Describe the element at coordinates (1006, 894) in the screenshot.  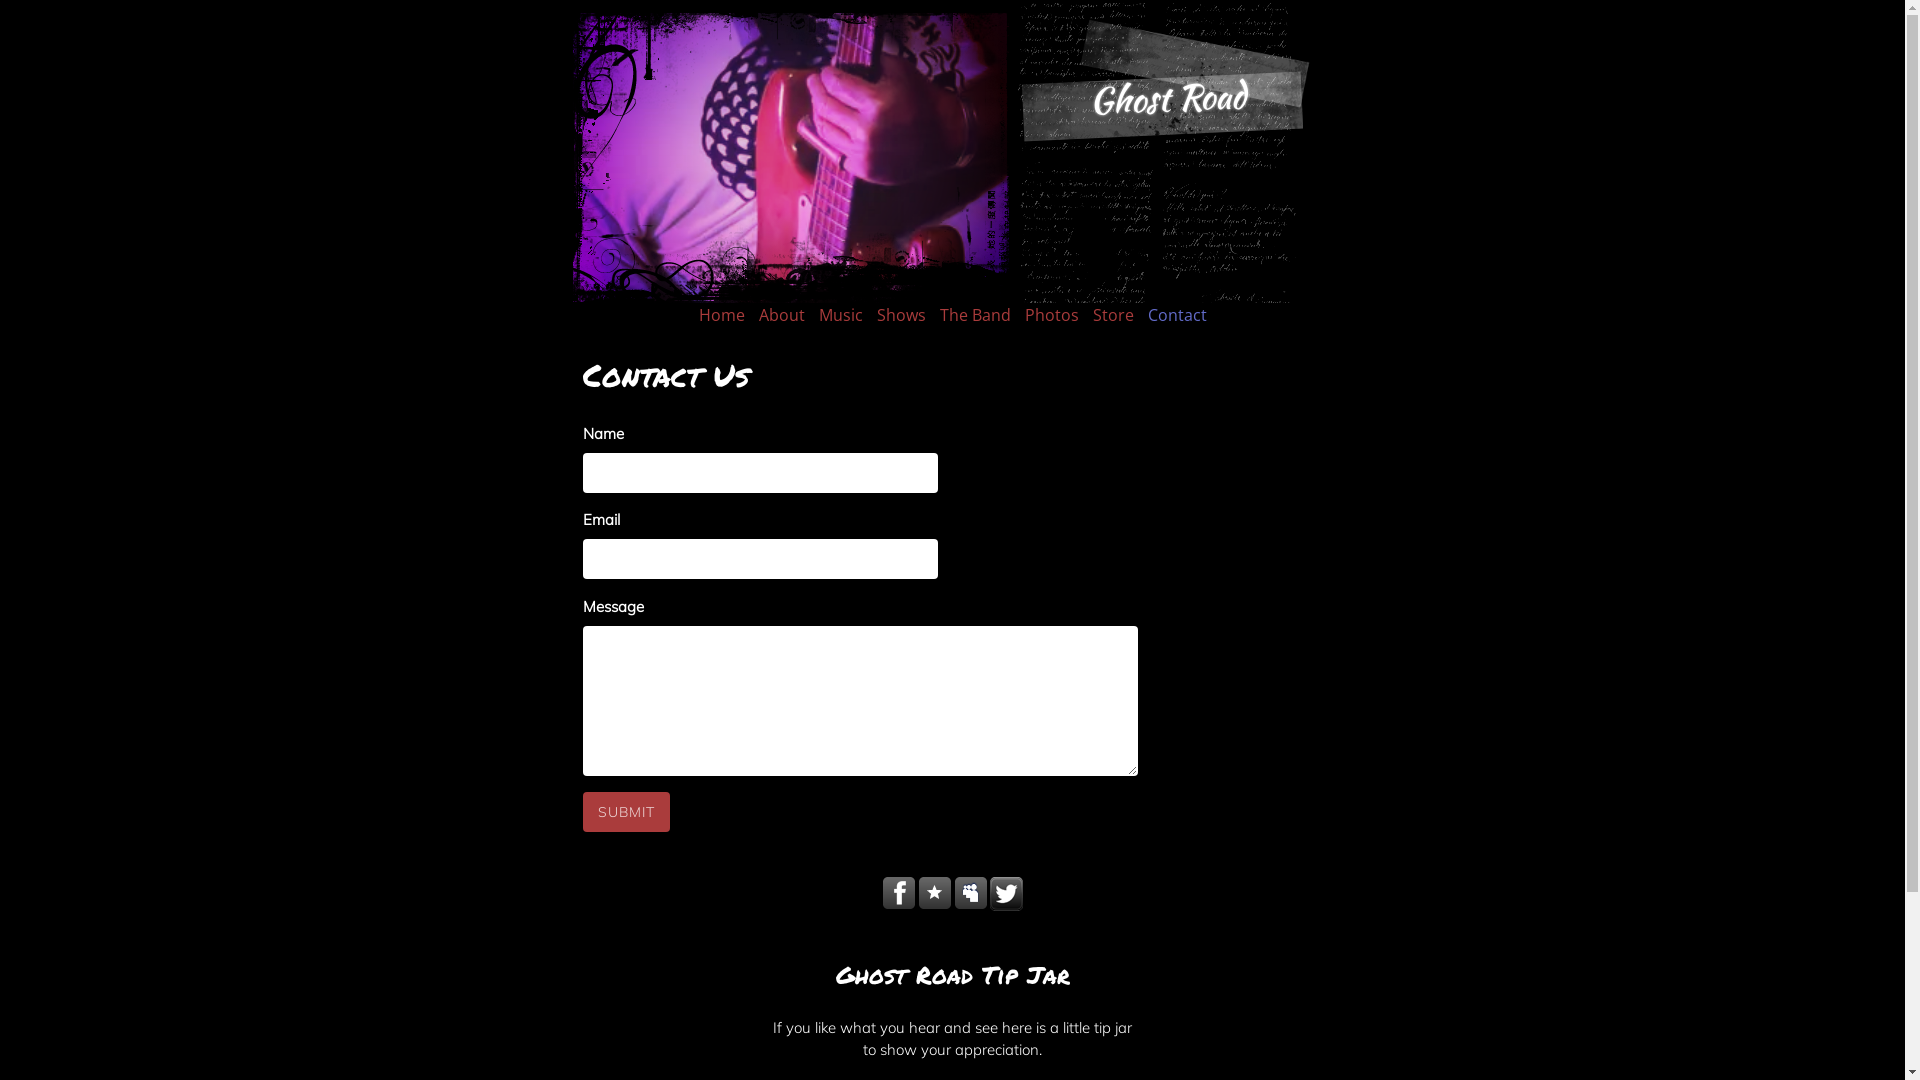
I see `http://twitter.com/ghostrd` at that location.